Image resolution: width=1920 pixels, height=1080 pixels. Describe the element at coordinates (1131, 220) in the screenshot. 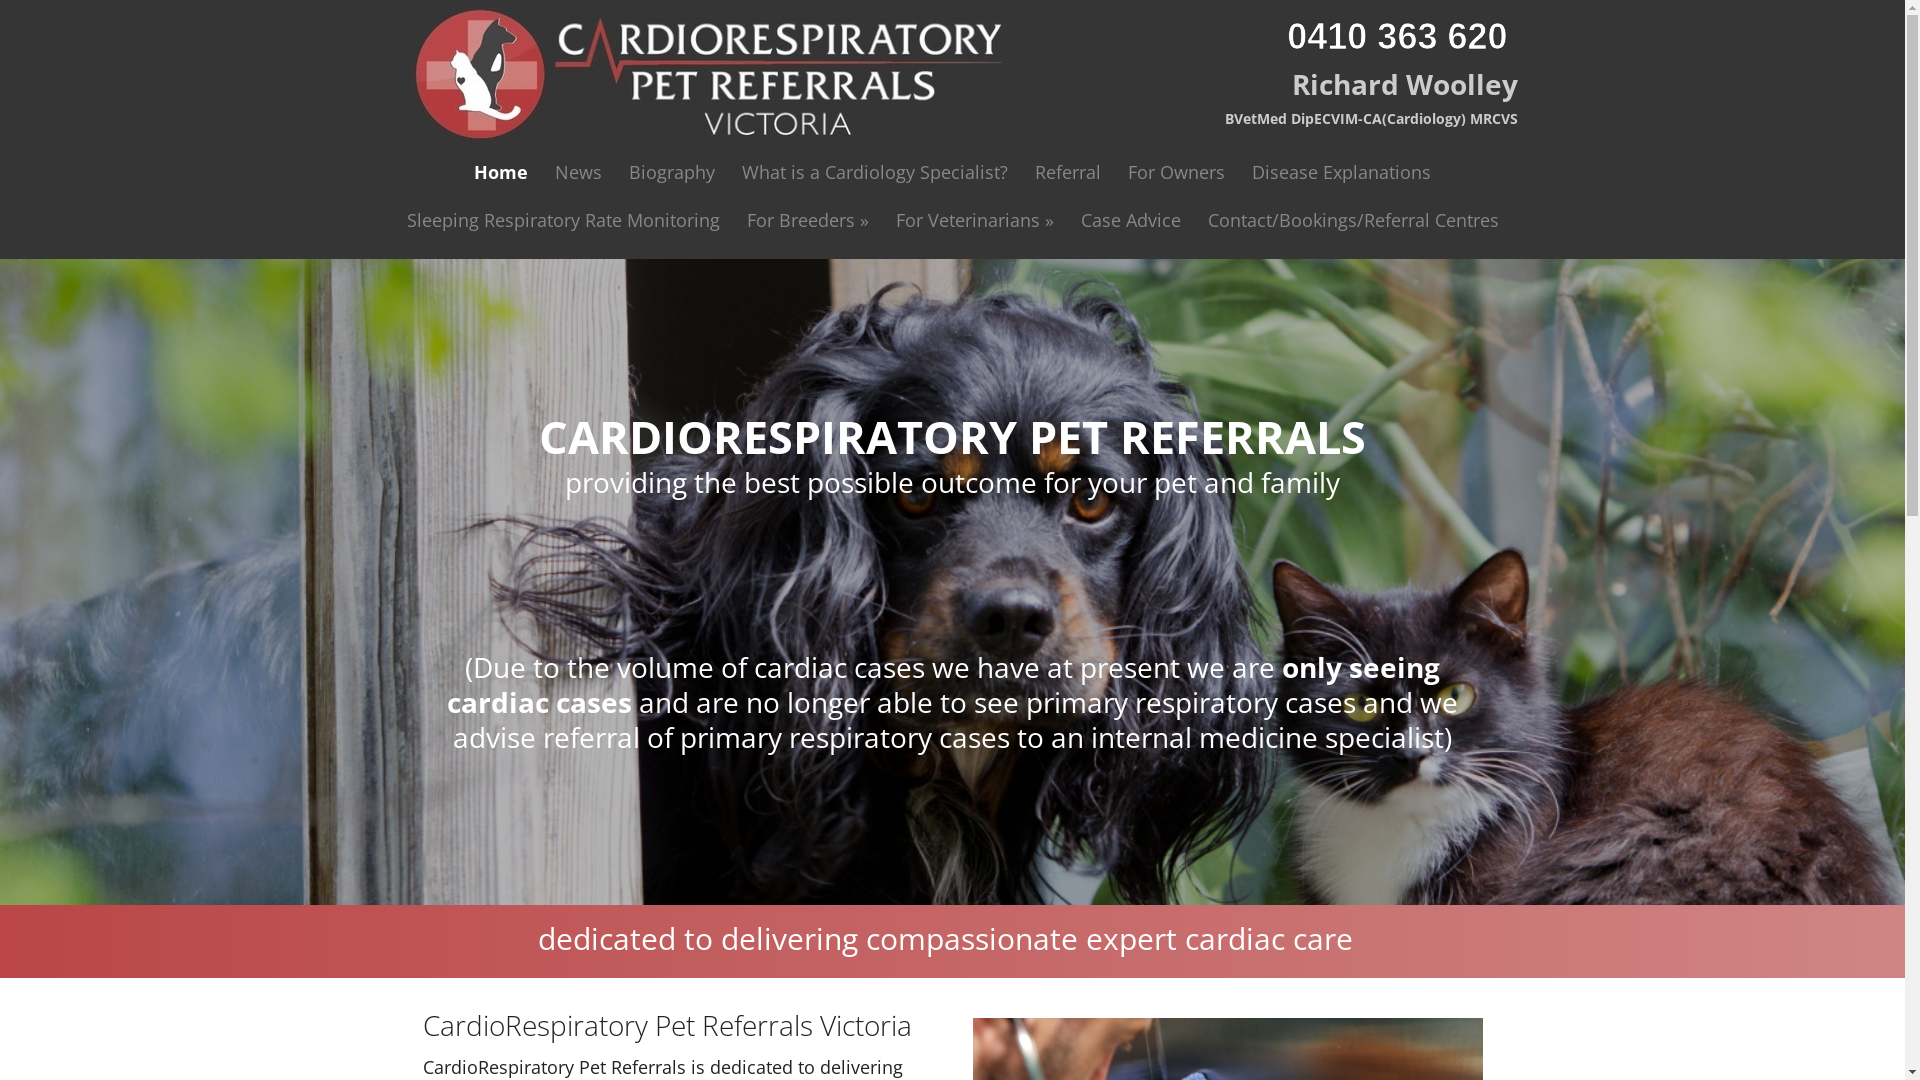

I see `Case Advice` at that location.